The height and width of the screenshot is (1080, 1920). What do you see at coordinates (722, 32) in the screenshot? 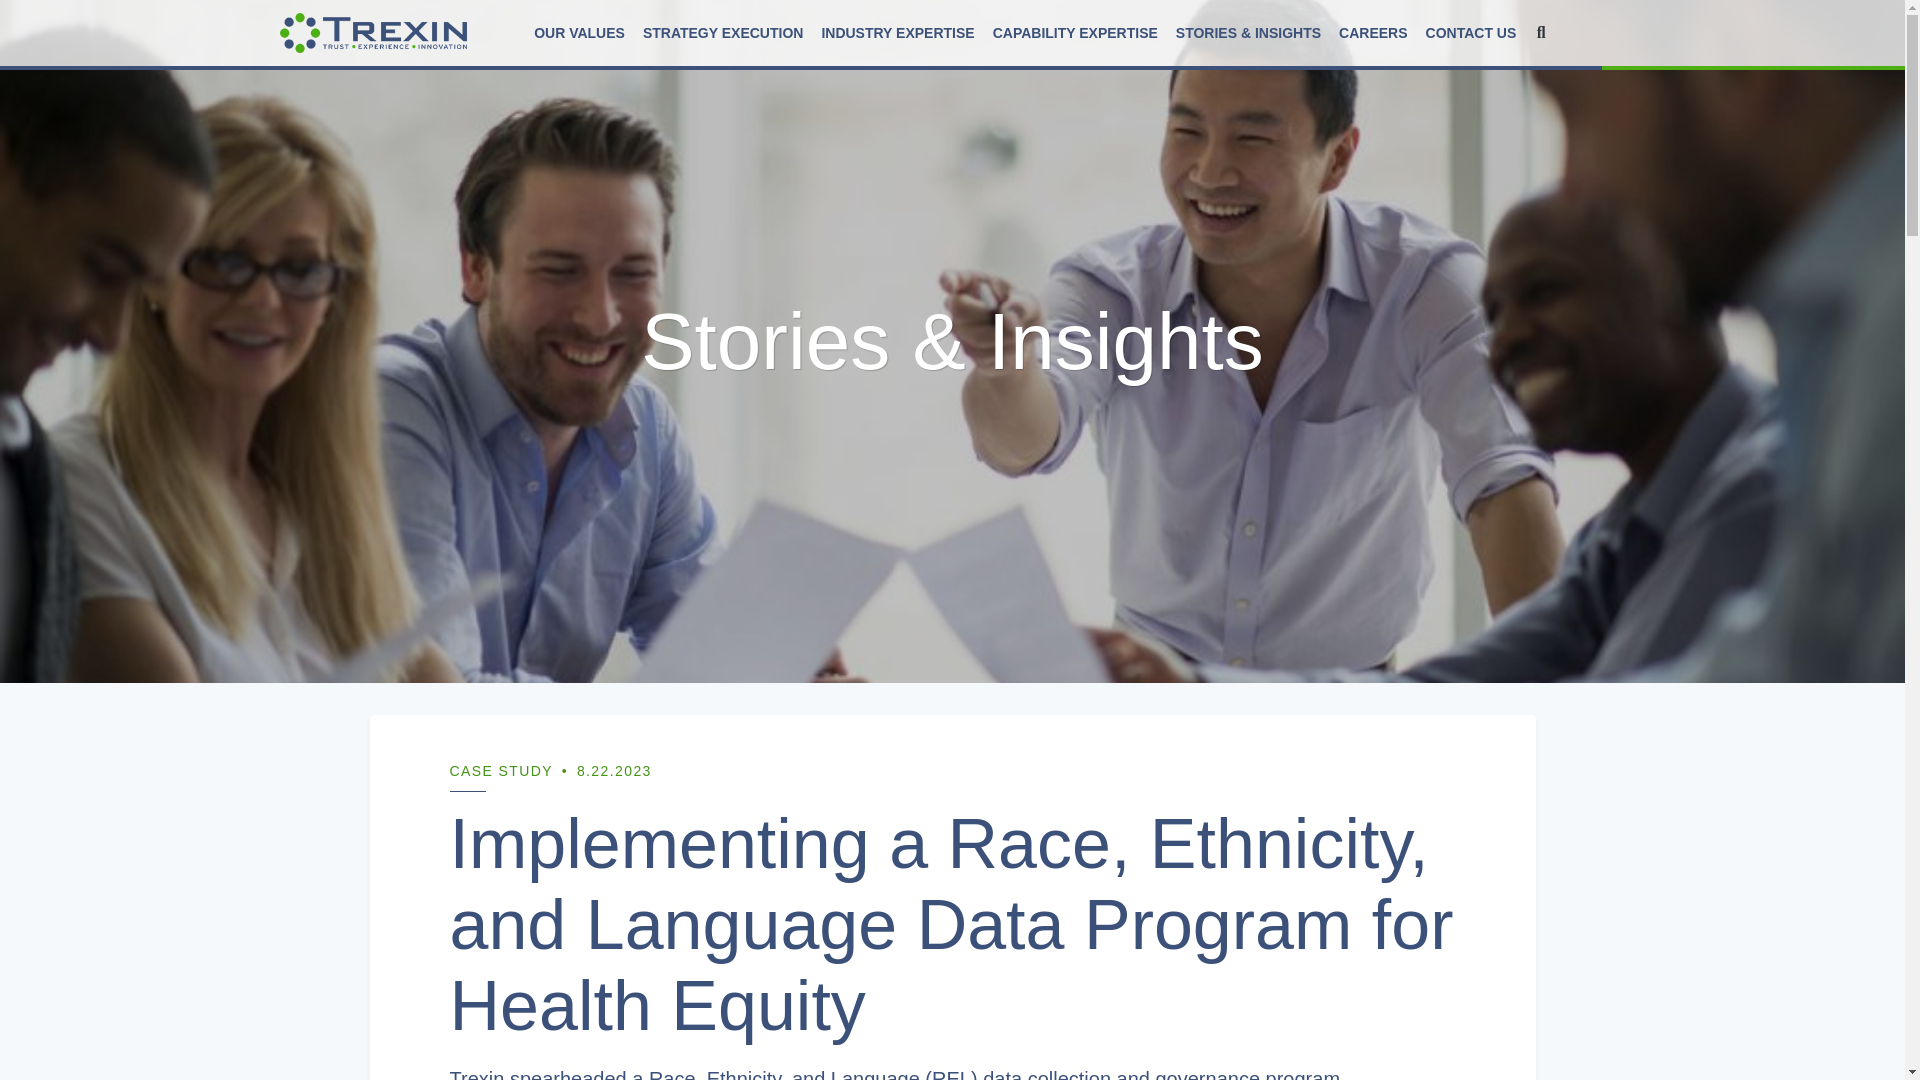
I see `STRATEGY EXECUTION` at bounding box center [722, 32].